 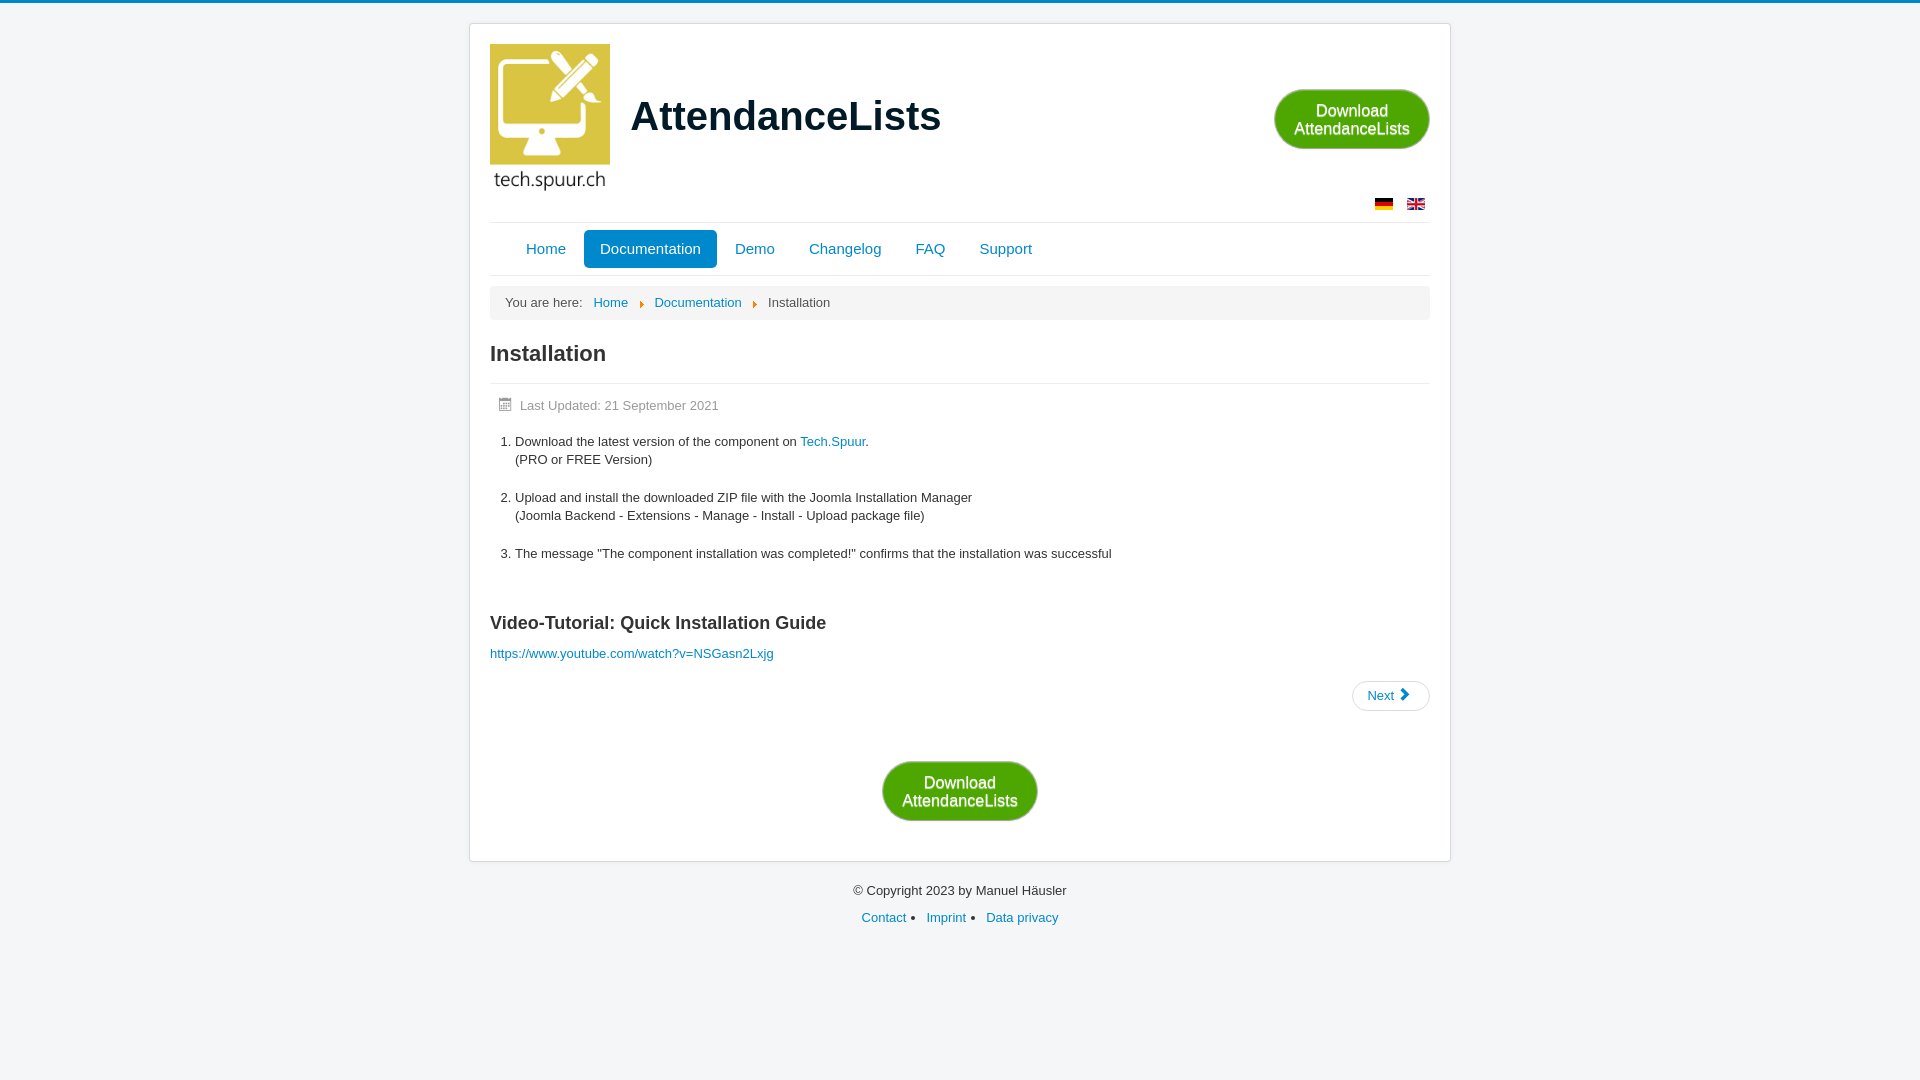 I want to click on AttendanceLists, so click(x=715, y=119).